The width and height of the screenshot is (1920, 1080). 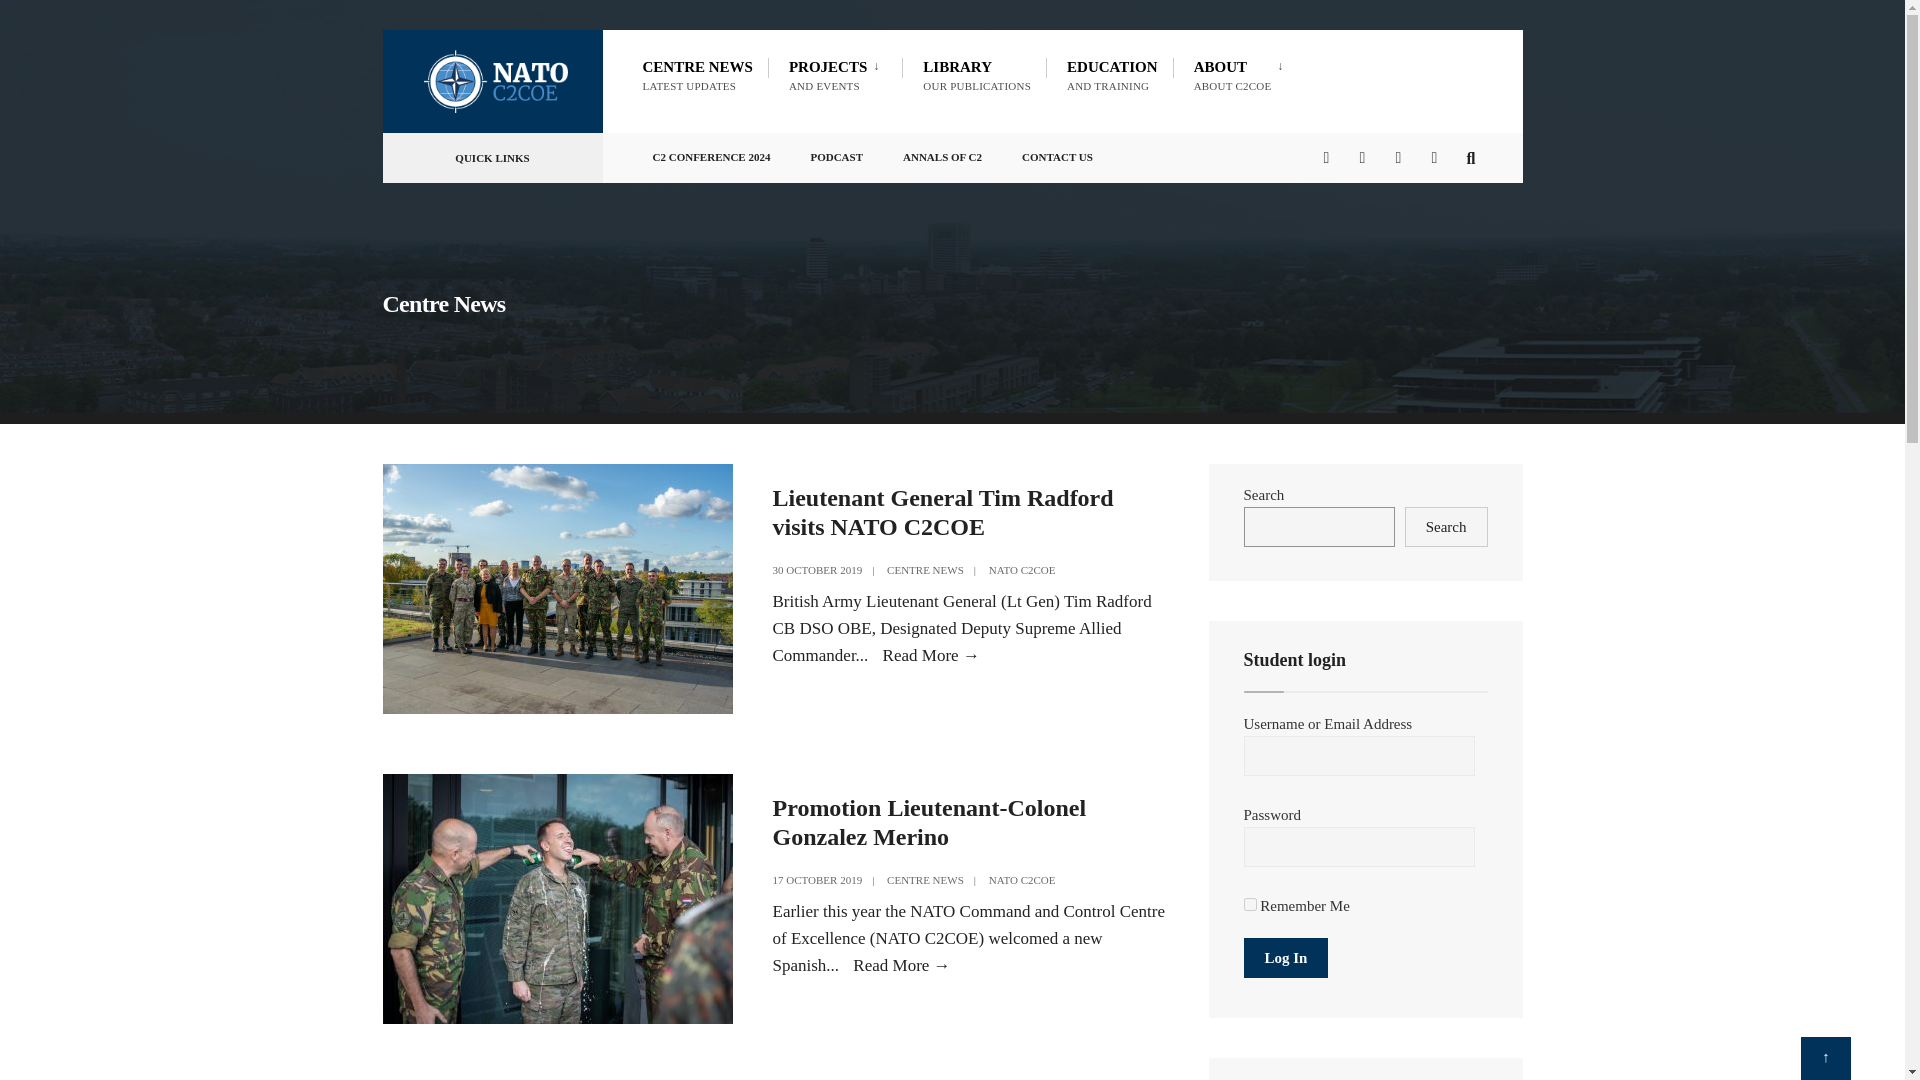 What do you see at coordinates (1022, 879) in the screenshot?
I see `CENTRE NEWS` at bounding box center [1022, 879].